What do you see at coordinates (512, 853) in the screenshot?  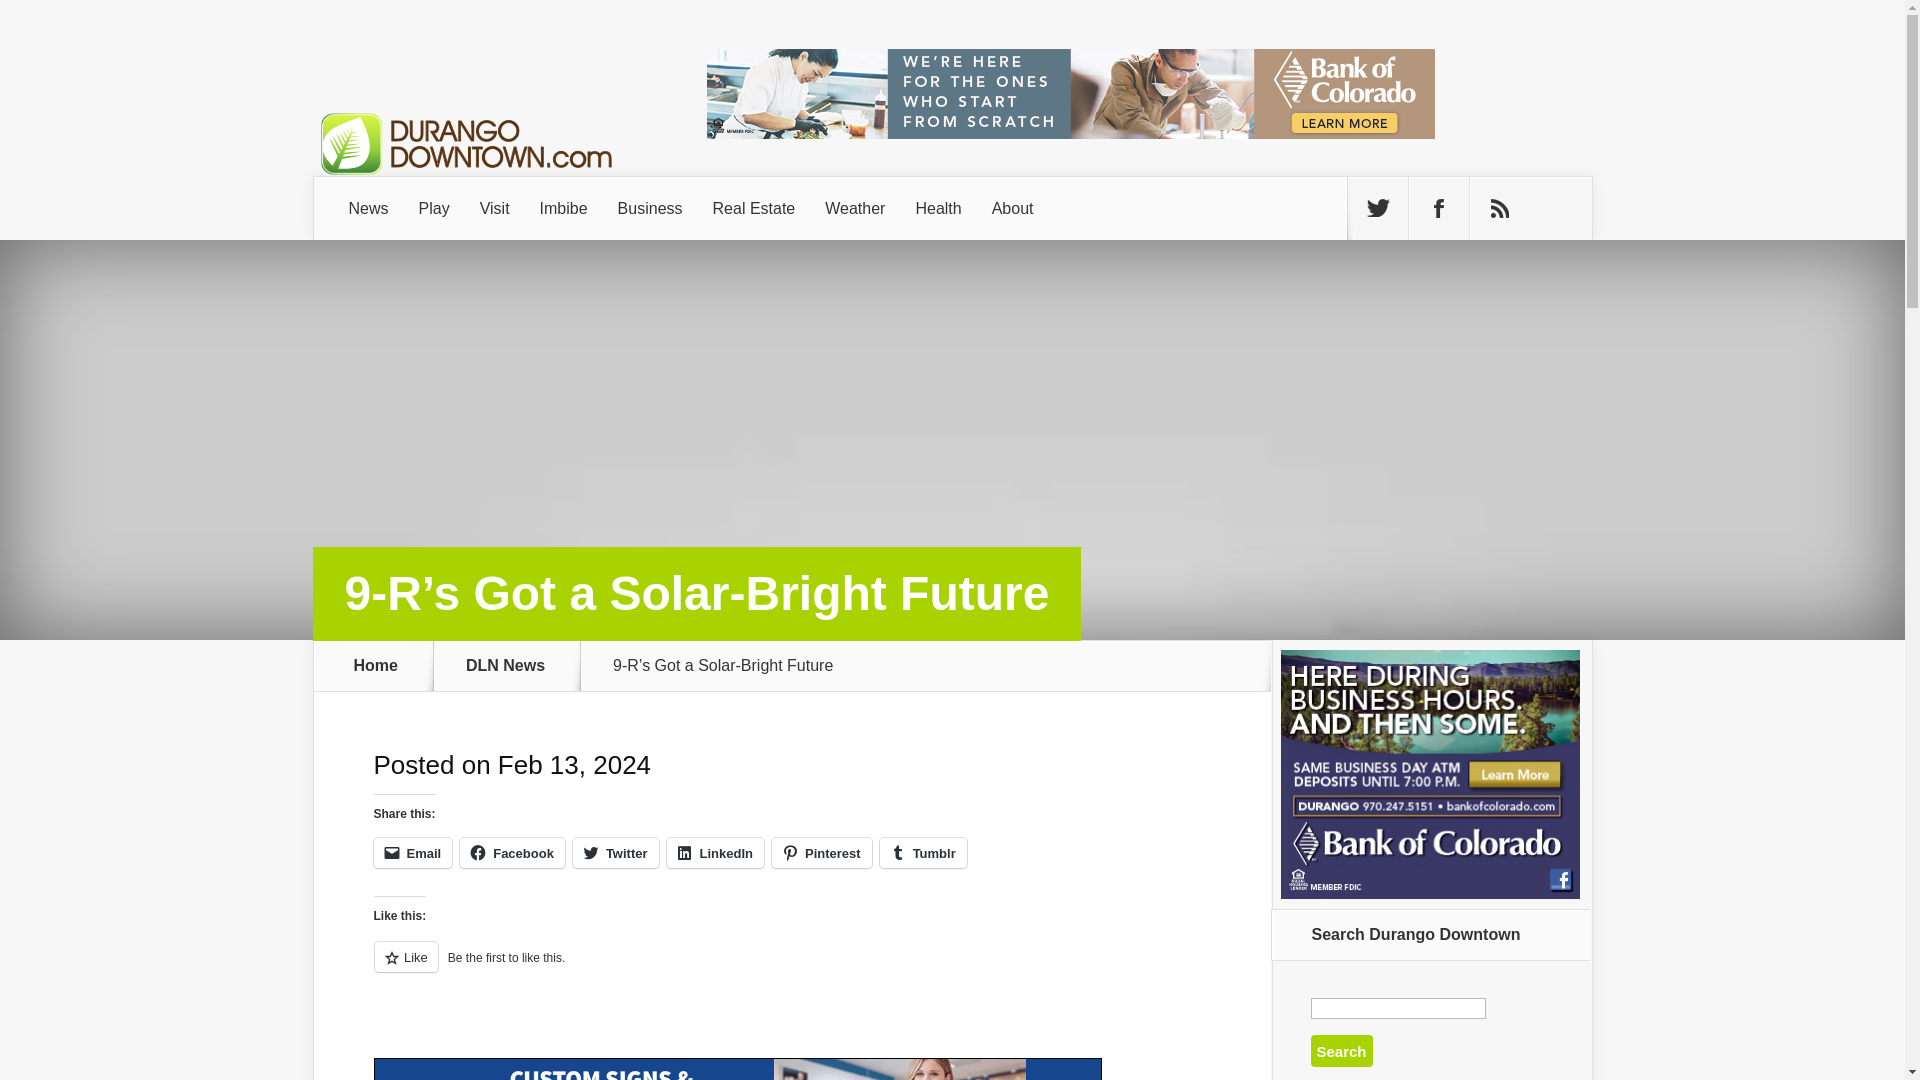 I see `Click to share on Facebook` at bounding box center [512, 853].